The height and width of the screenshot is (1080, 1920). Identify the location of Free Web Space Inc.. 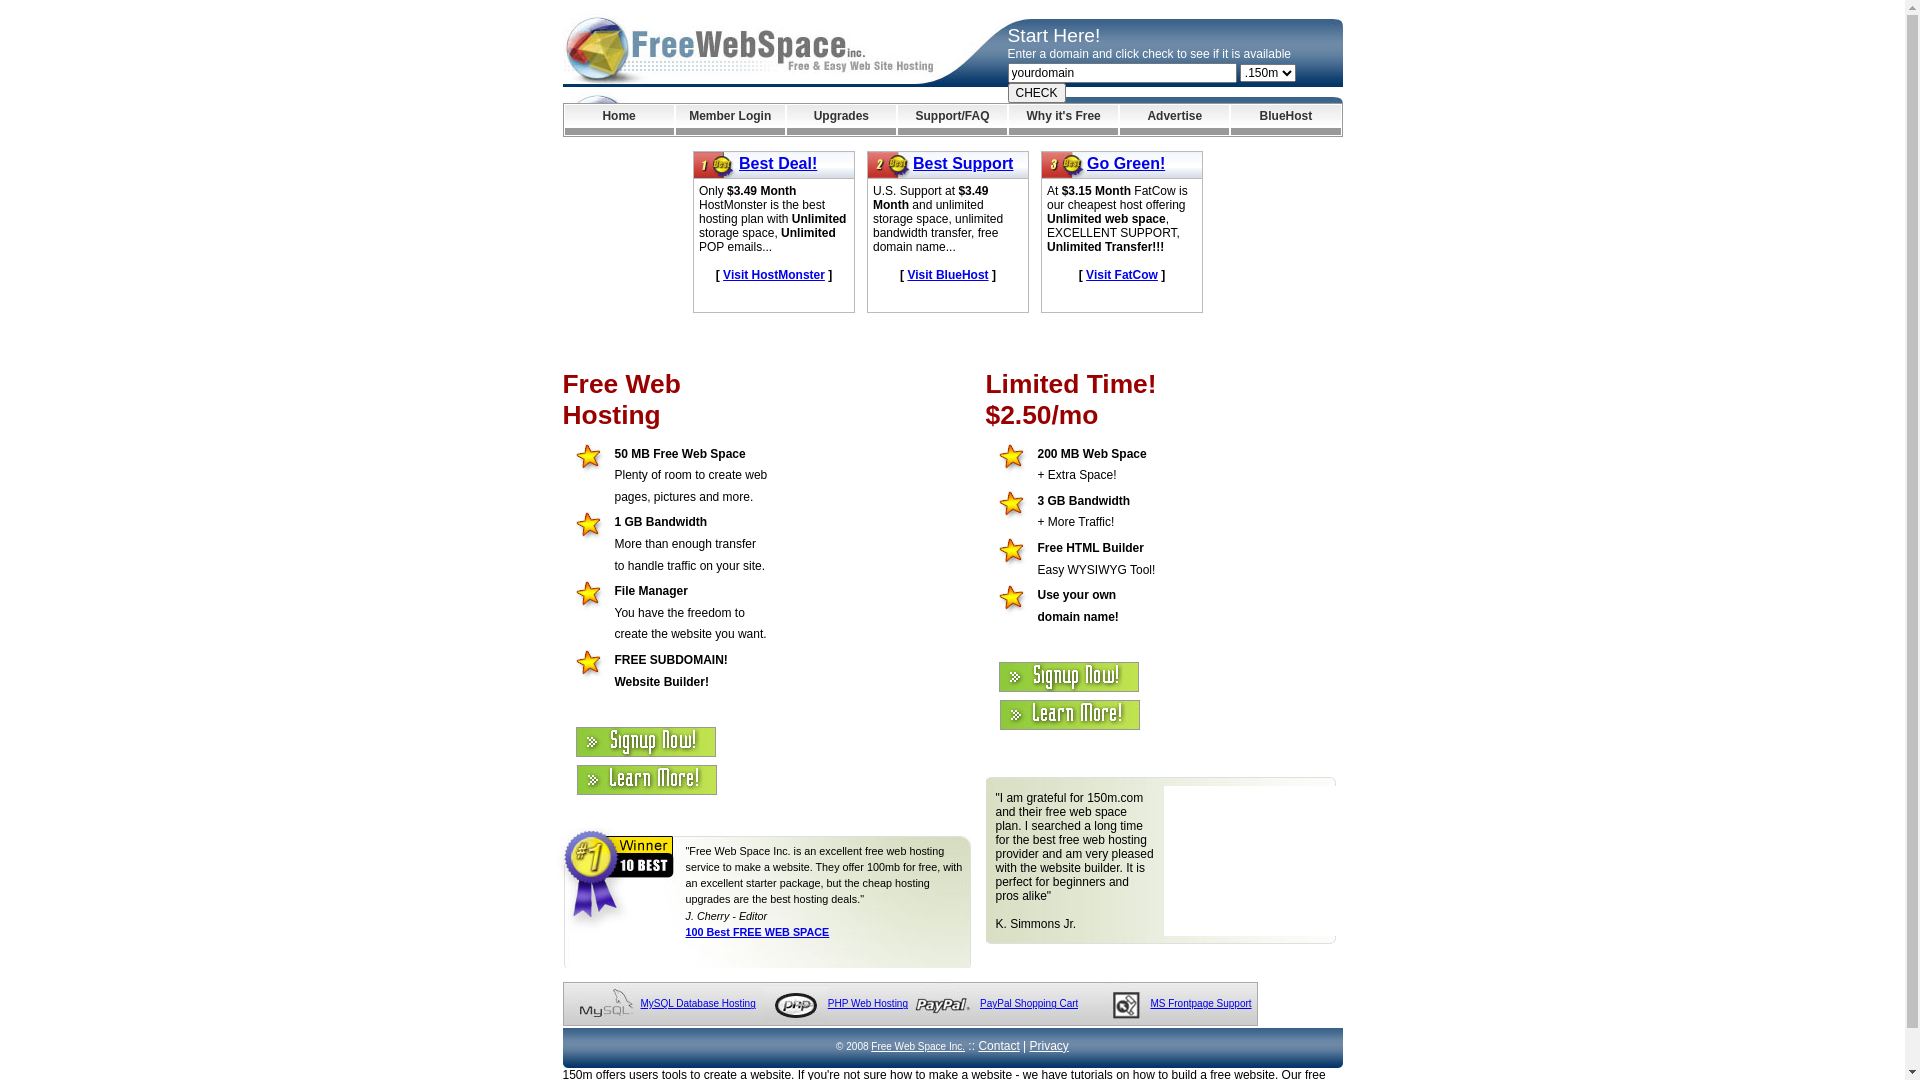
(918, 1046).